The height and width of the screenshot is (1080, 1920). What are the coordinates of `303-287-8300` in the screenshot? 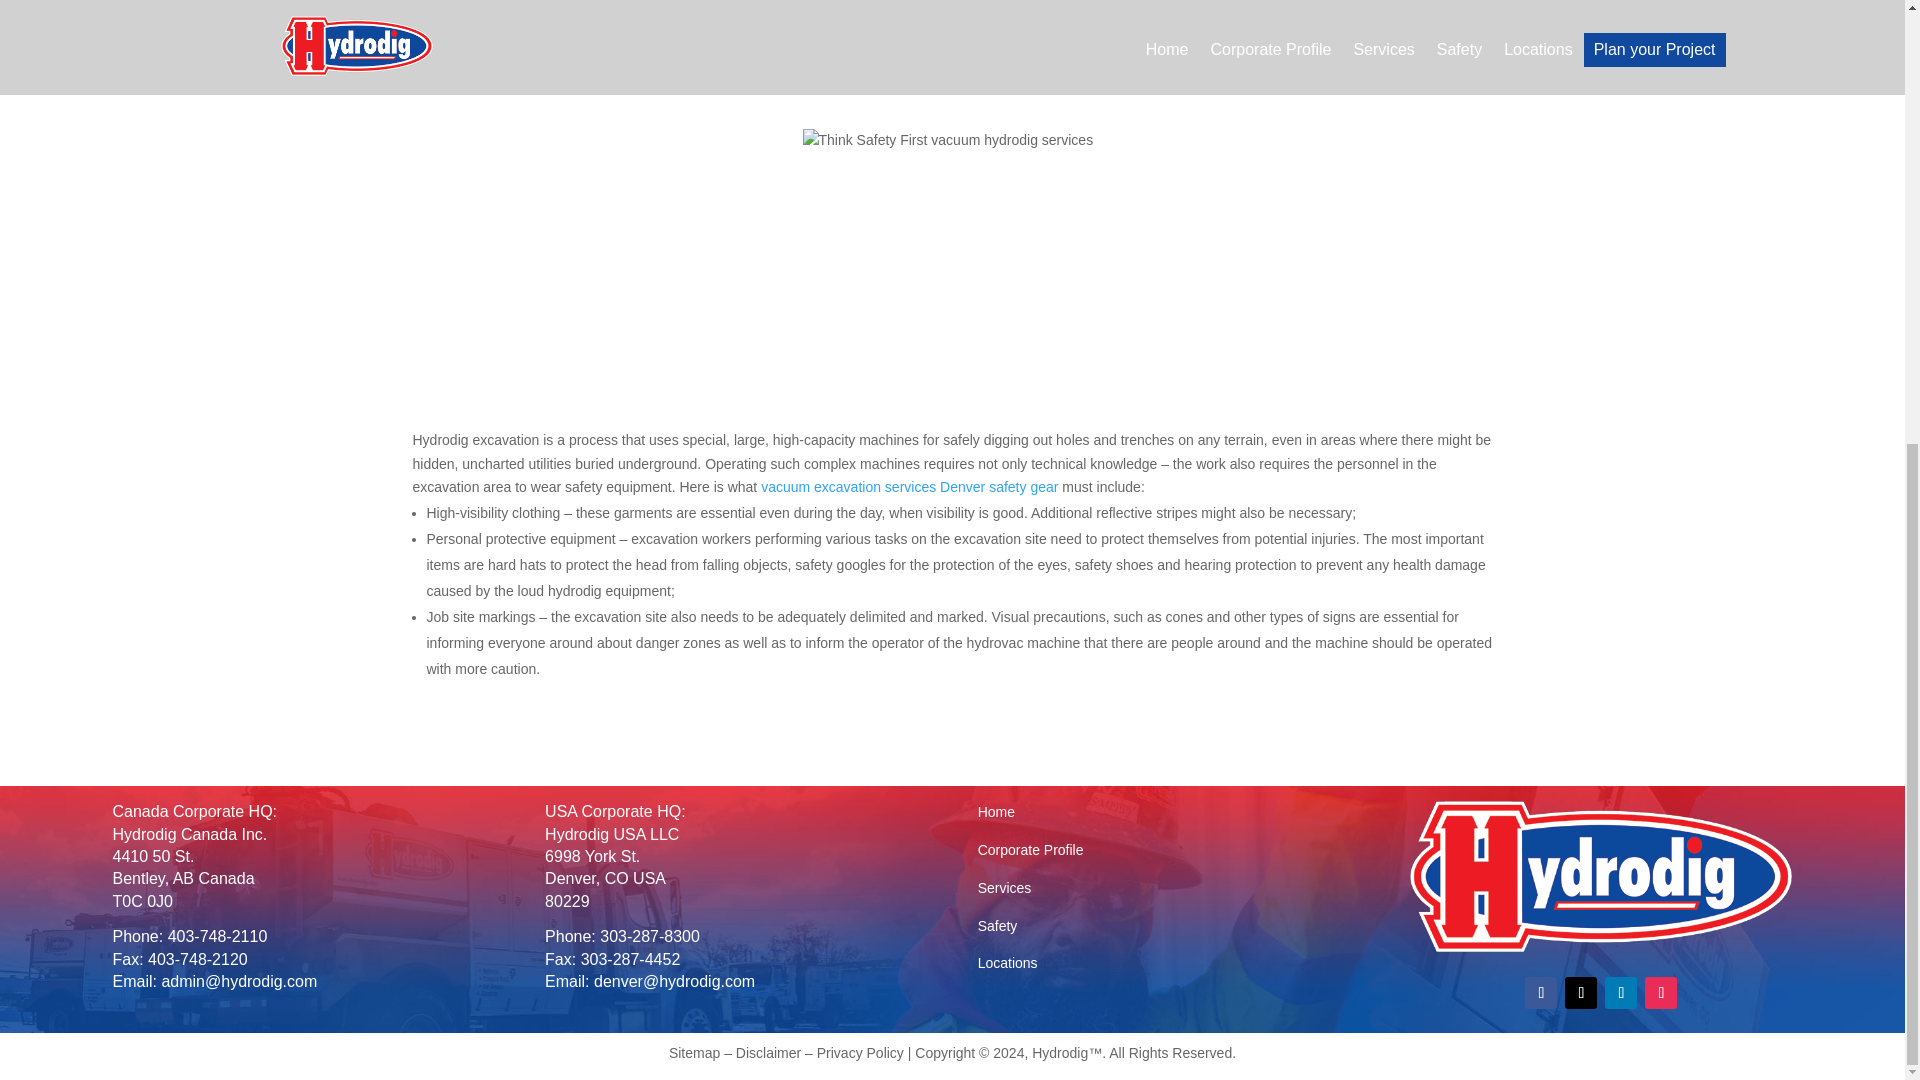 It's located at (650, 936).